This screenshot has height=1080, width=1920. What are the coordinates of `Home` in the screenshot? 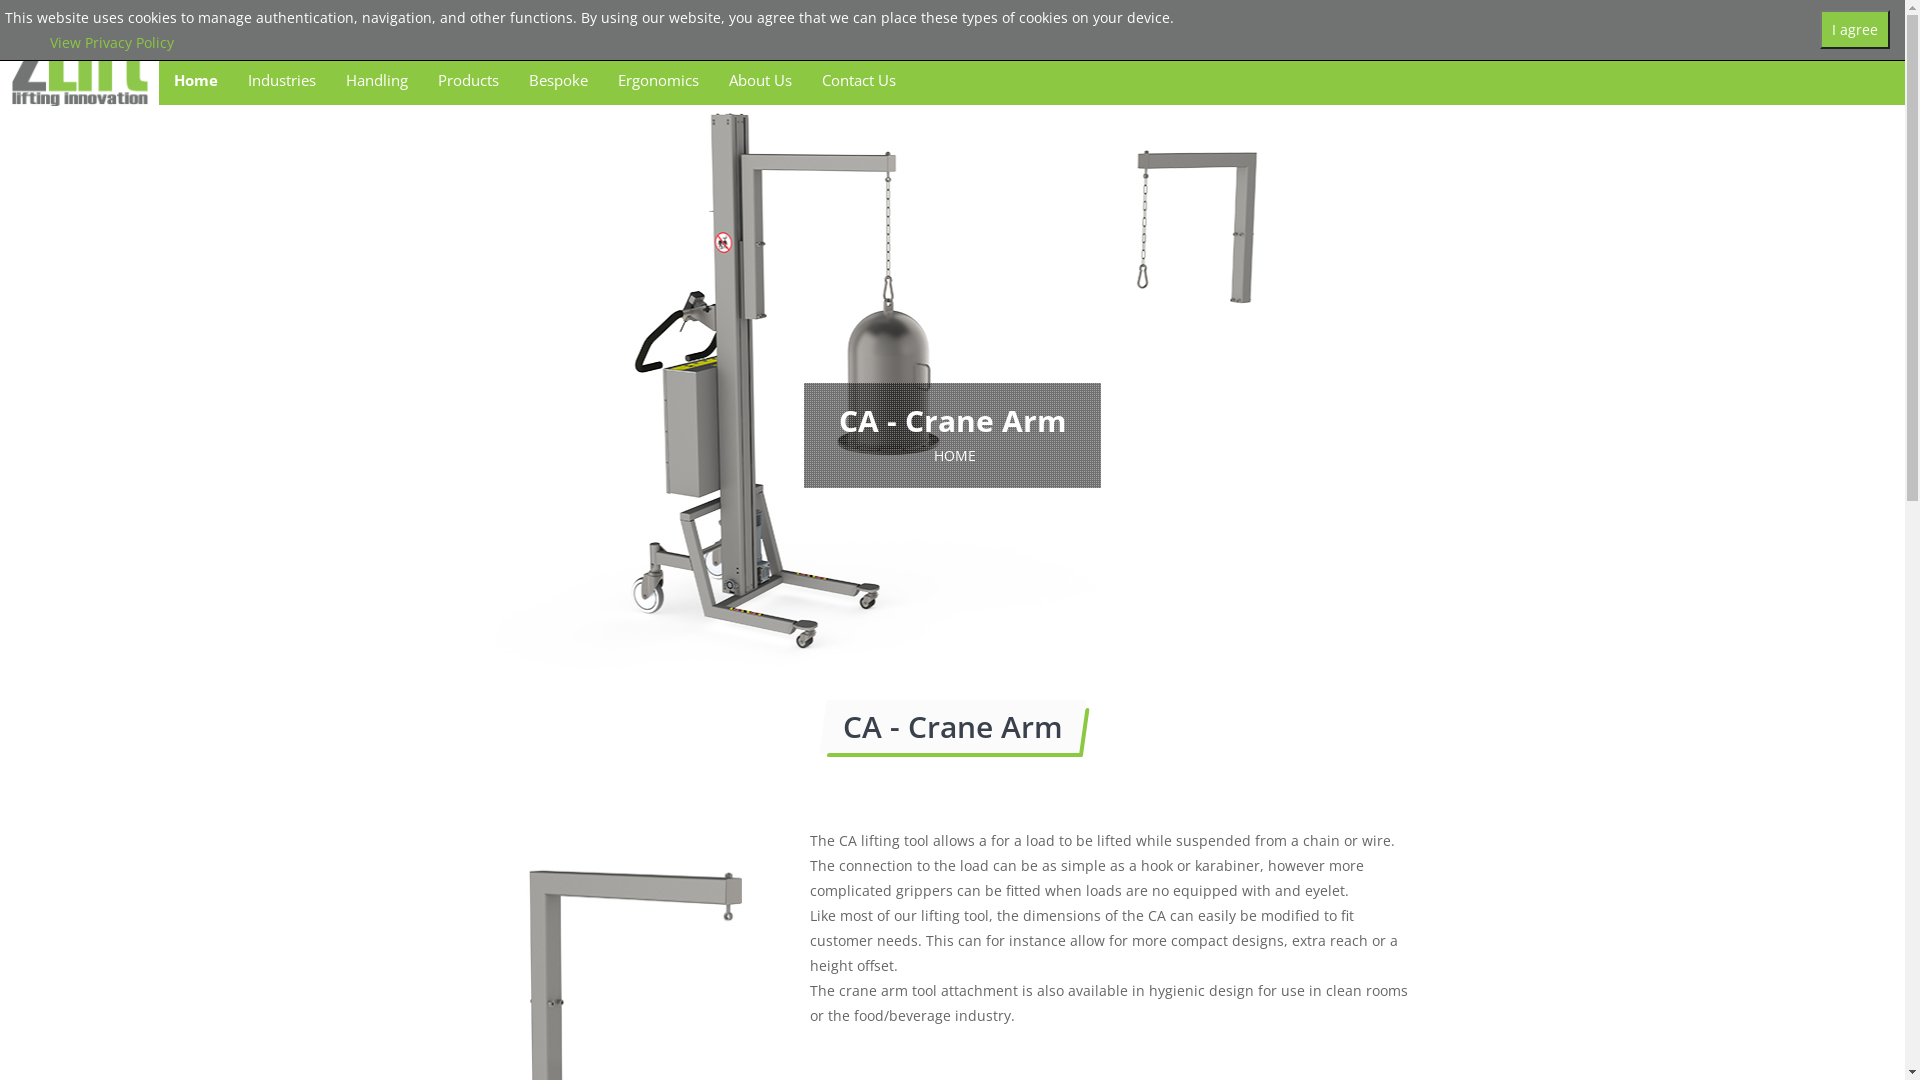 It's located at (196, 80).